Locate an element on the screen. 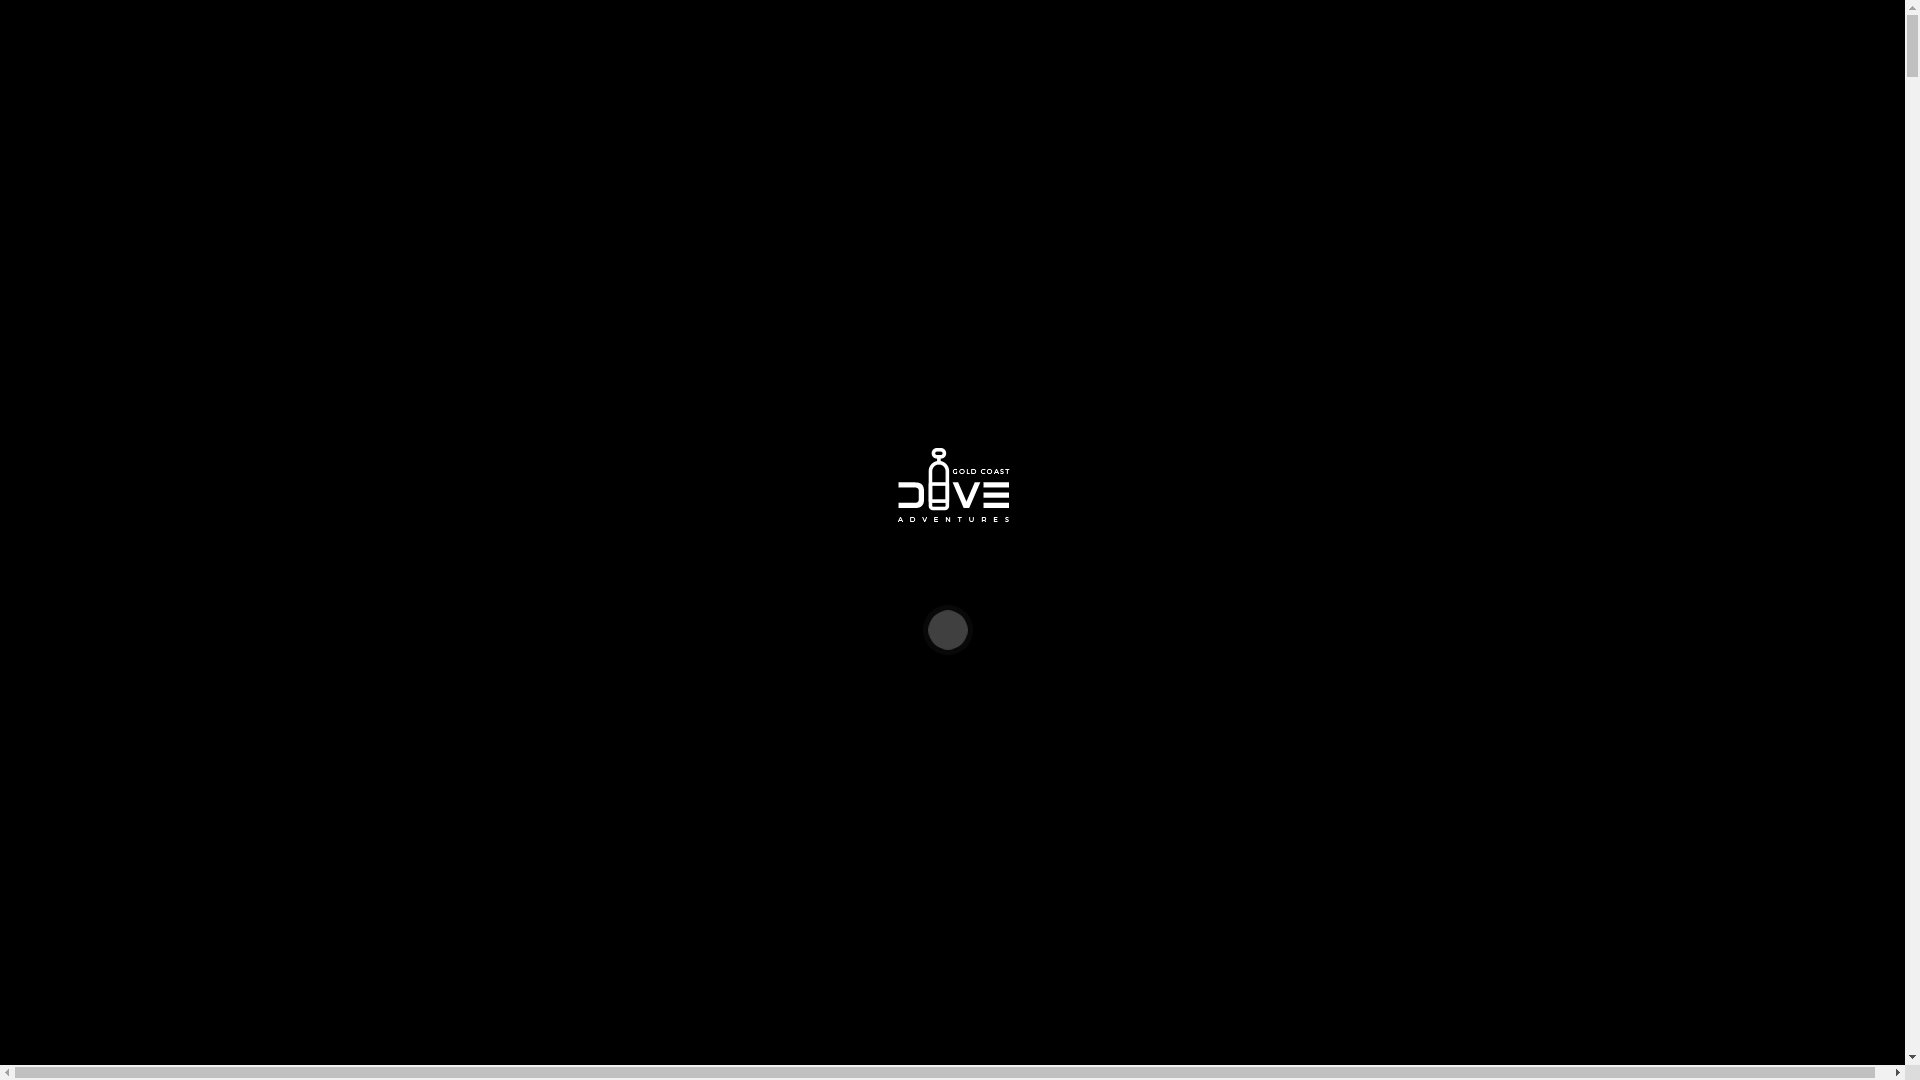  Wonder Reef Dive Trip is located at coordinates (155, 240).